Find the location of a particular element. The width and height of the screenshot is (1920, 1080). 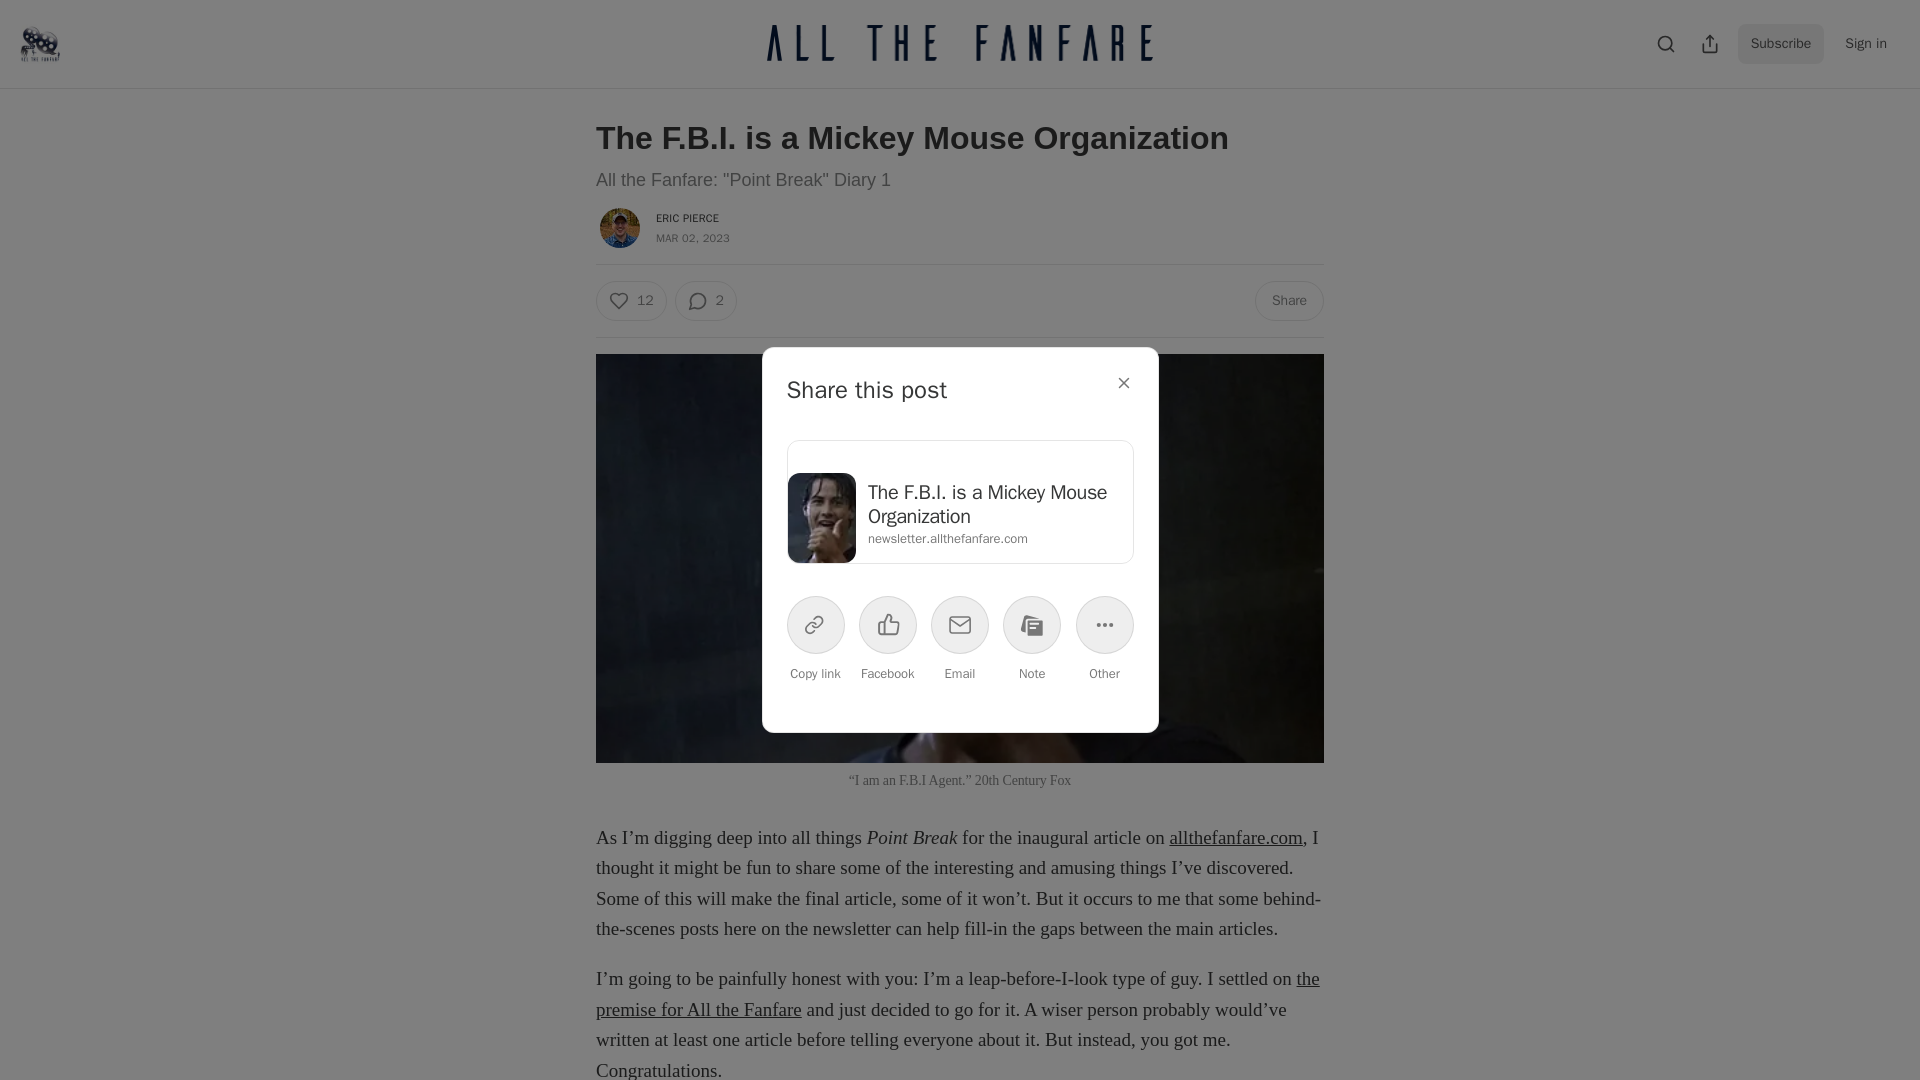

12 is located at coordinates (630, 300).